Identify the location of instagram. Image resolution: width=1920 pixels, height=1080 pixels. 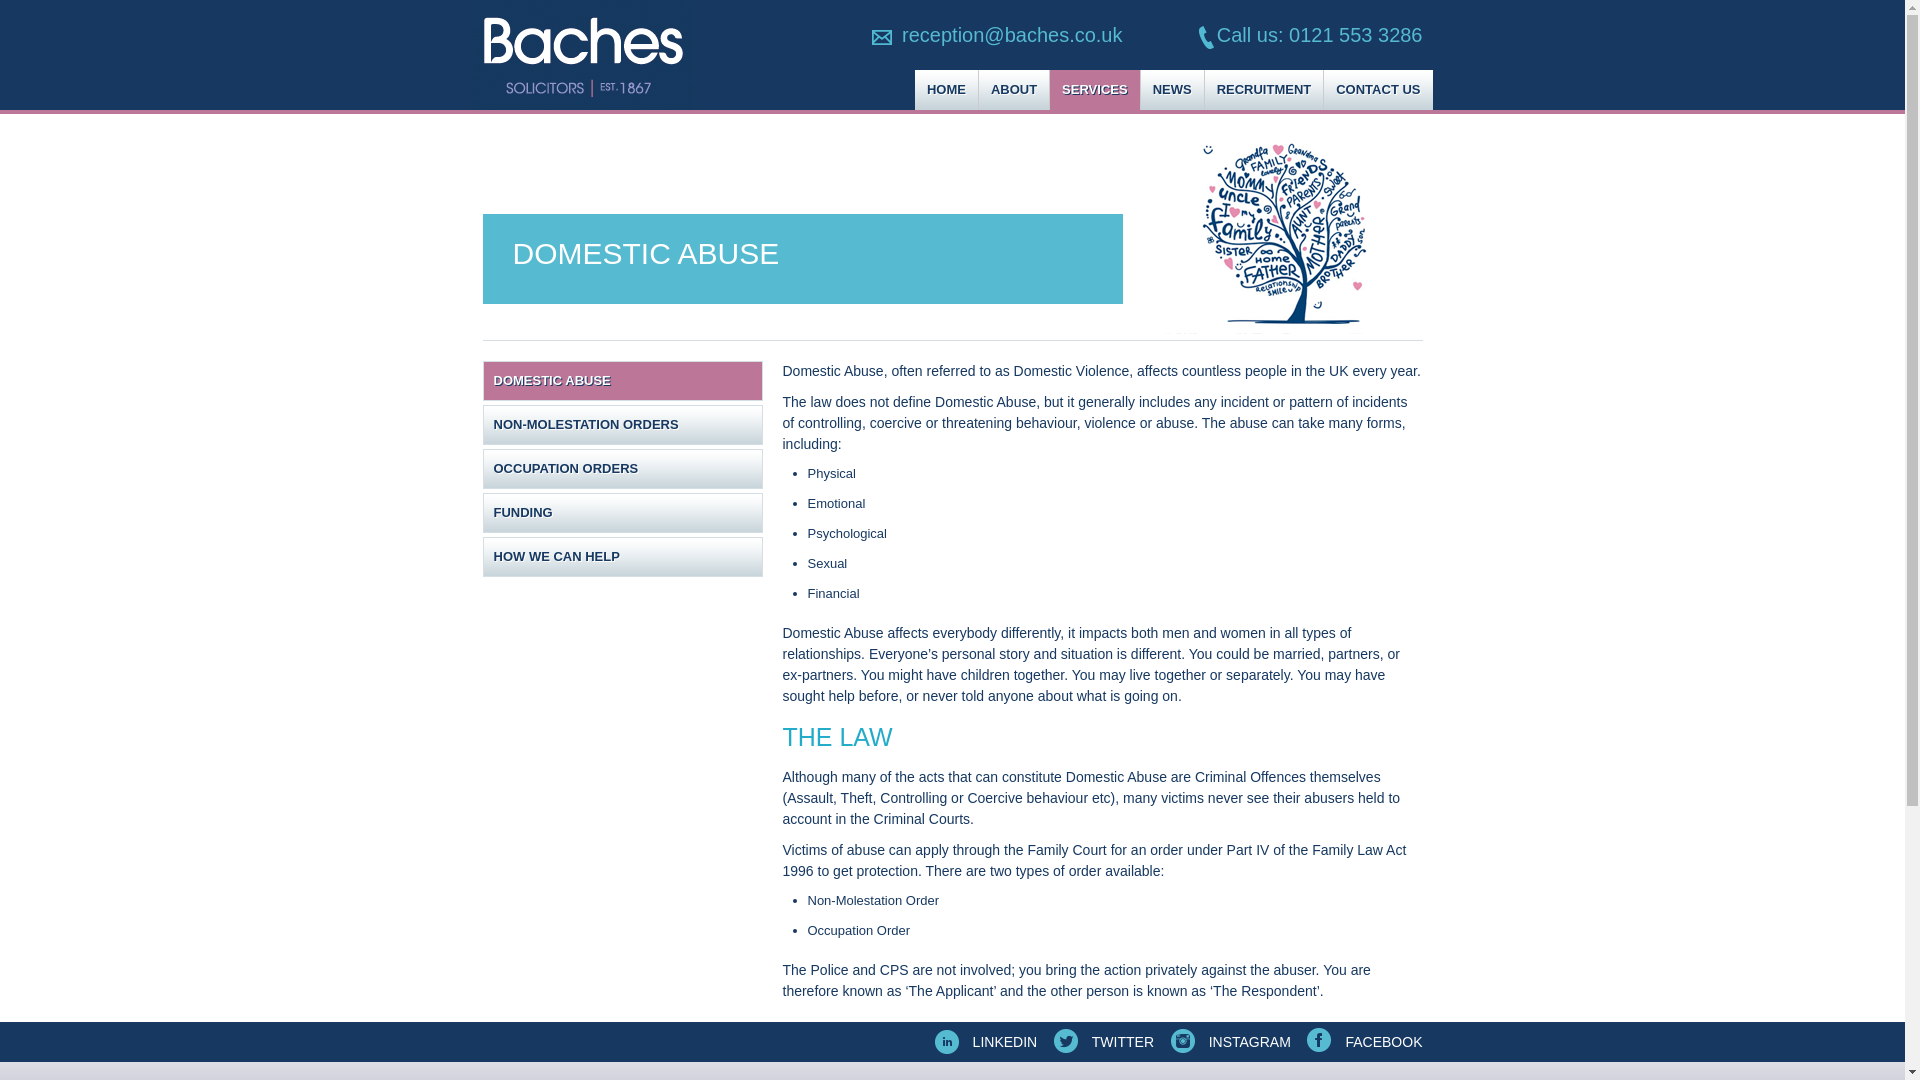
(1228, 1041).